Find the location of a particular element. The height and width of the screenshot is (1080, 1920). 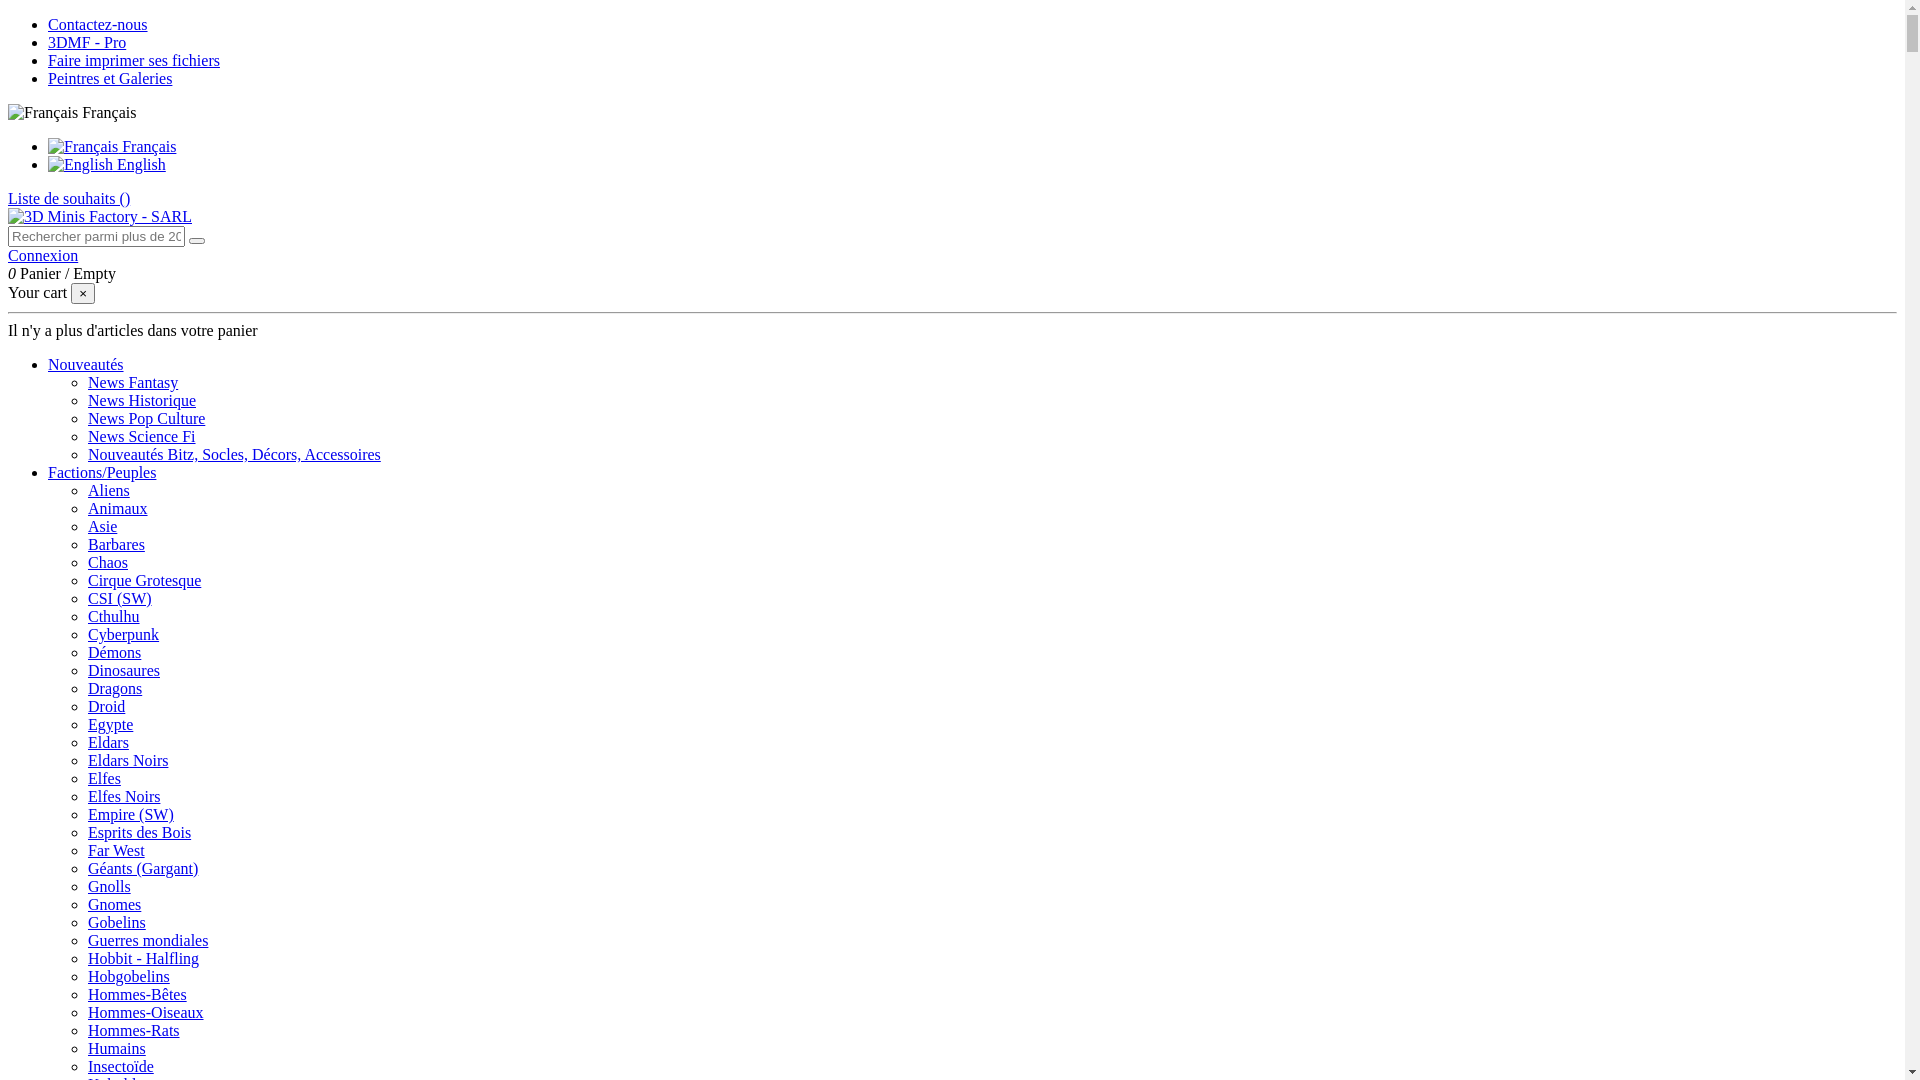

CSI (SW) is located at coordinates (120, 598).